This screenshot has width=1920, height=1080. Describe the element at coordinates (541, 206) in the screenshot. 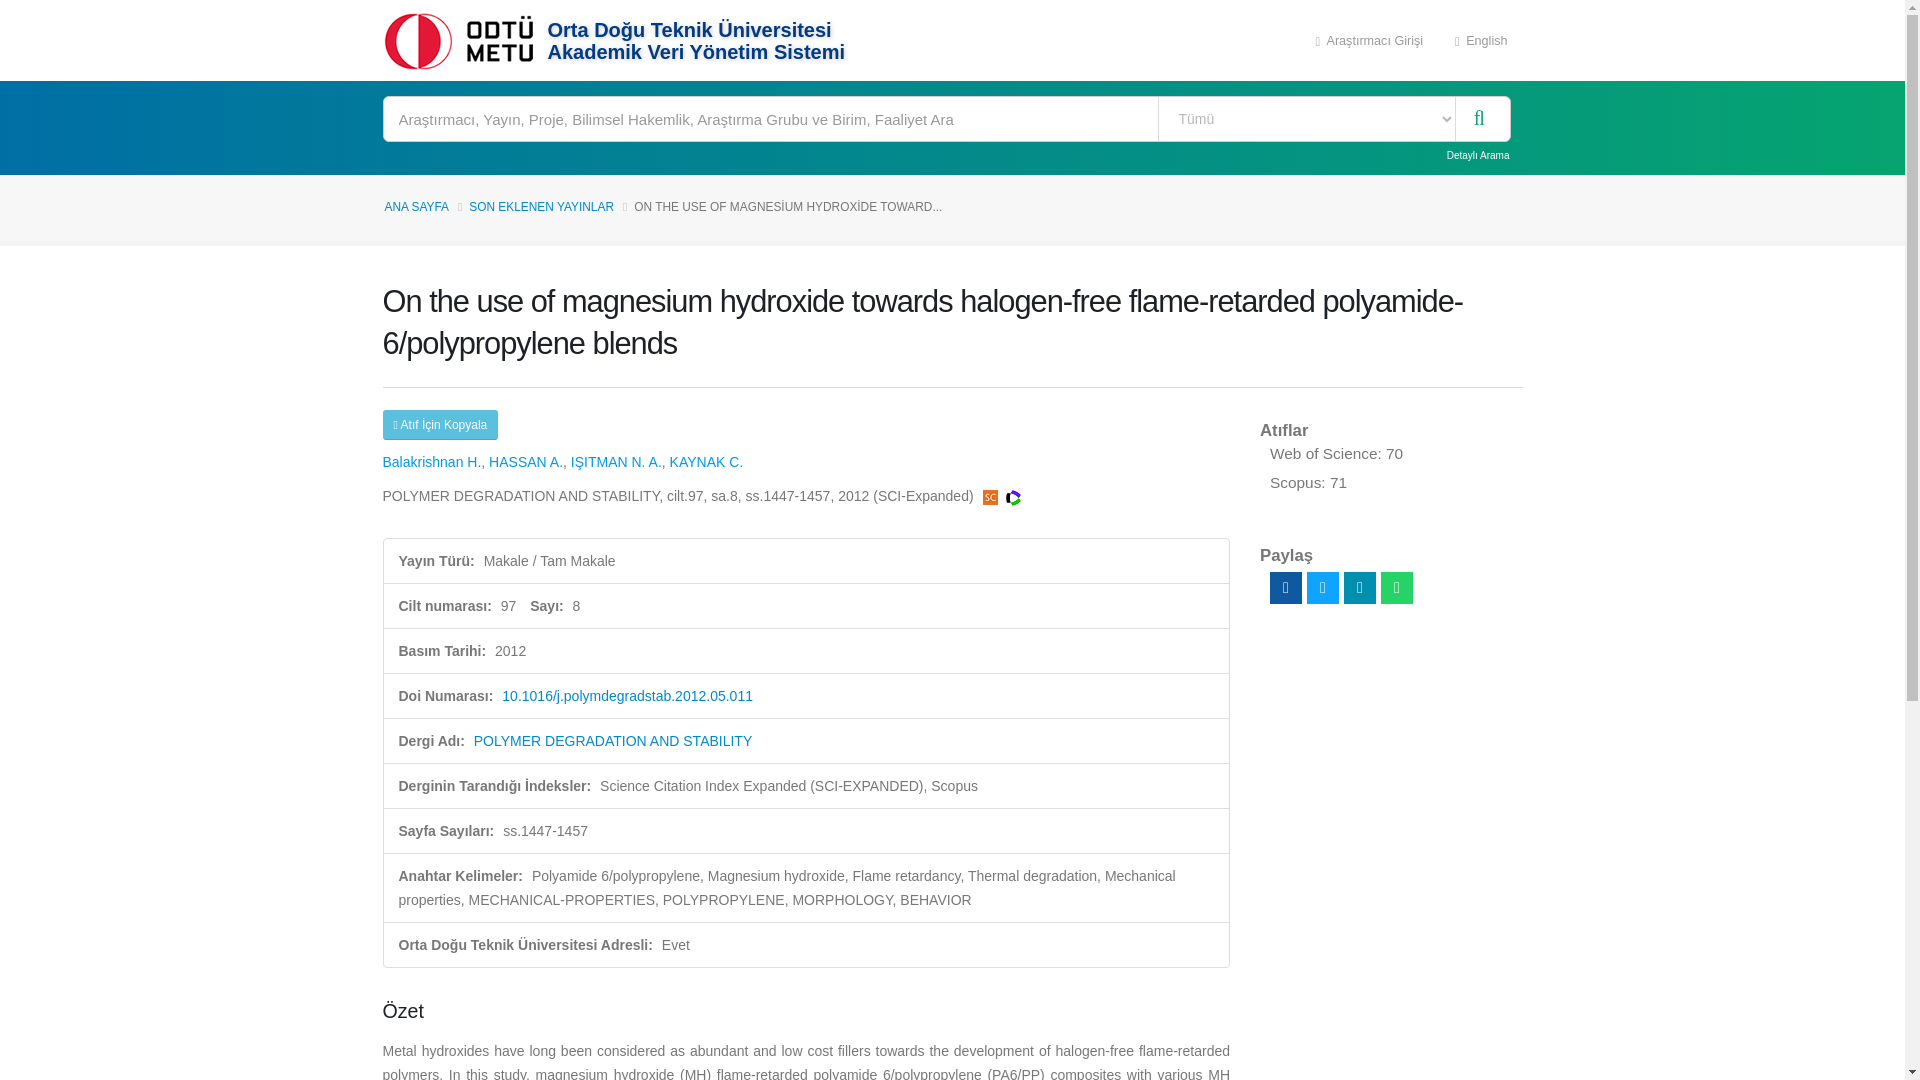

I see `SON EKLENEN YAYINLAR` at that location.